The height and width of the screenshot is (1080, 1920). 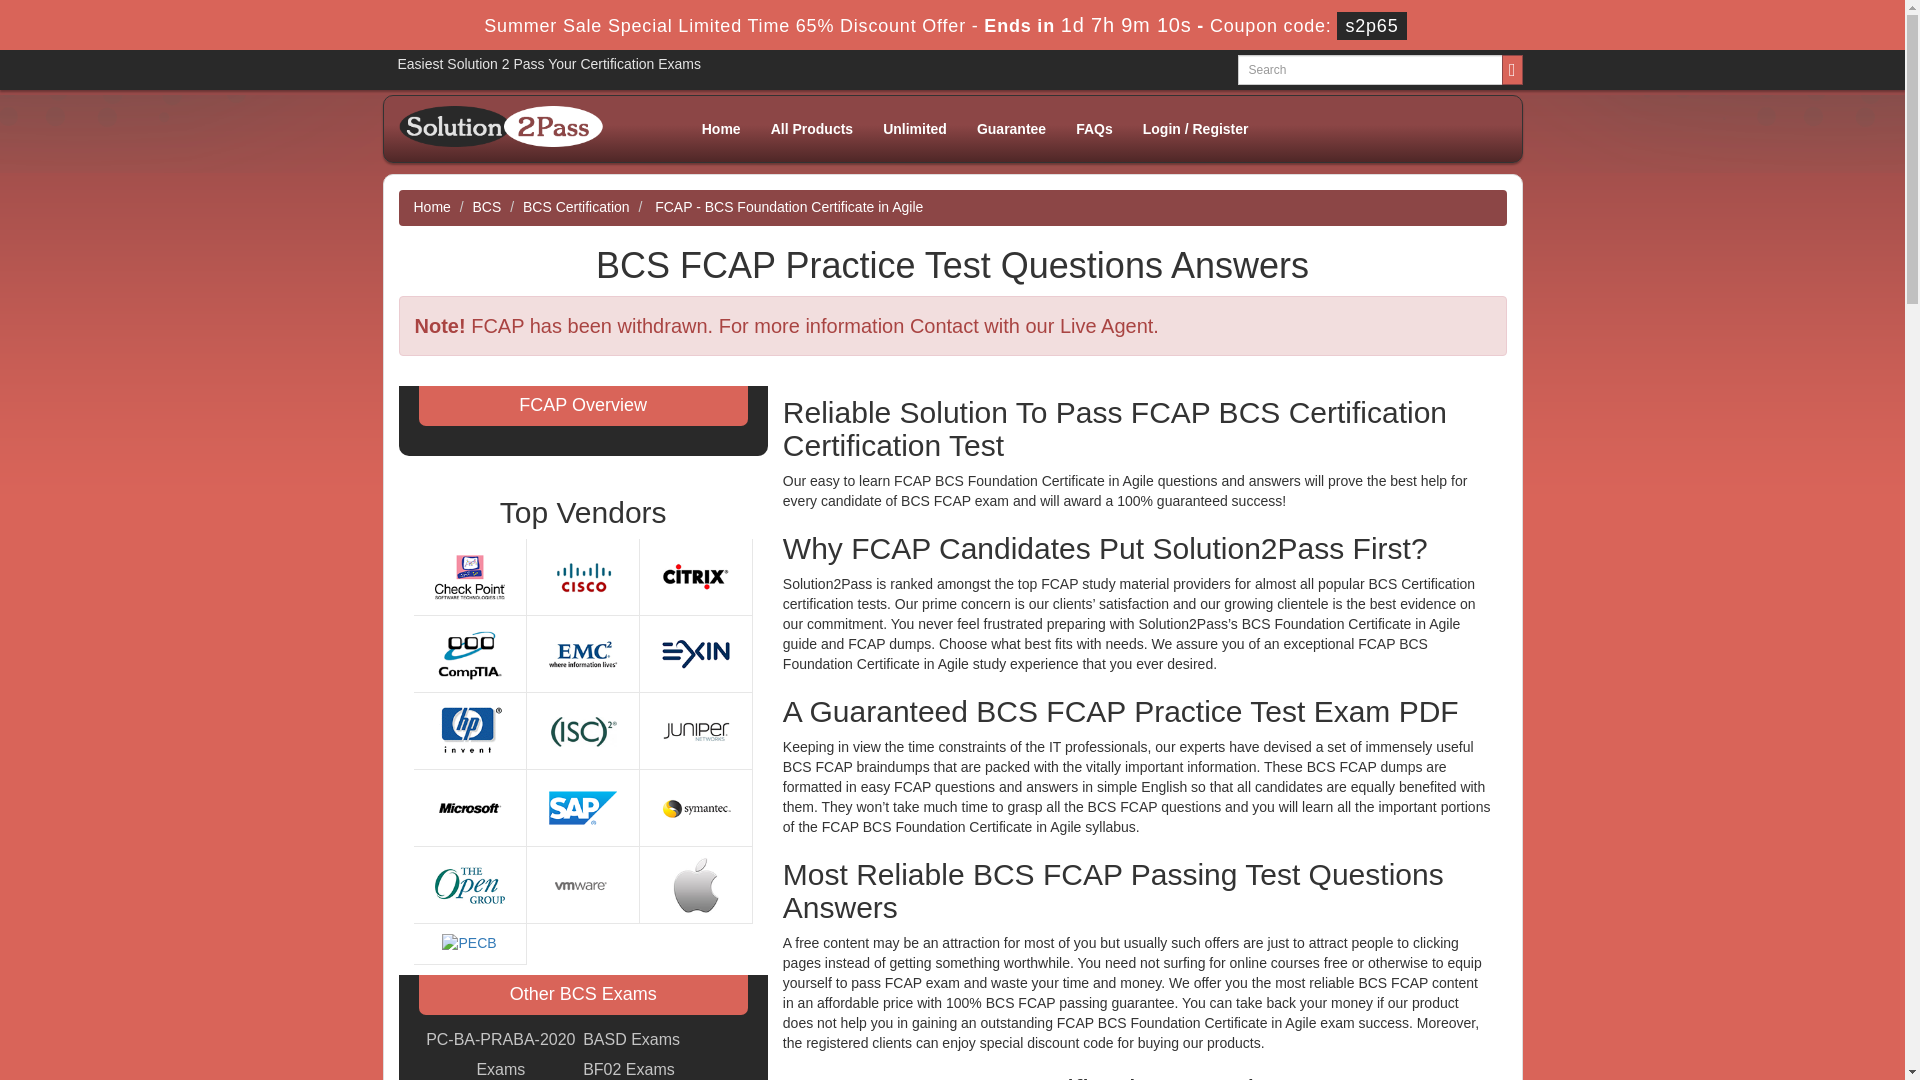 What do you see at coordinates (629, 1068) in the screenshot?
I see `BF02` at bounding box center [629, 1068].